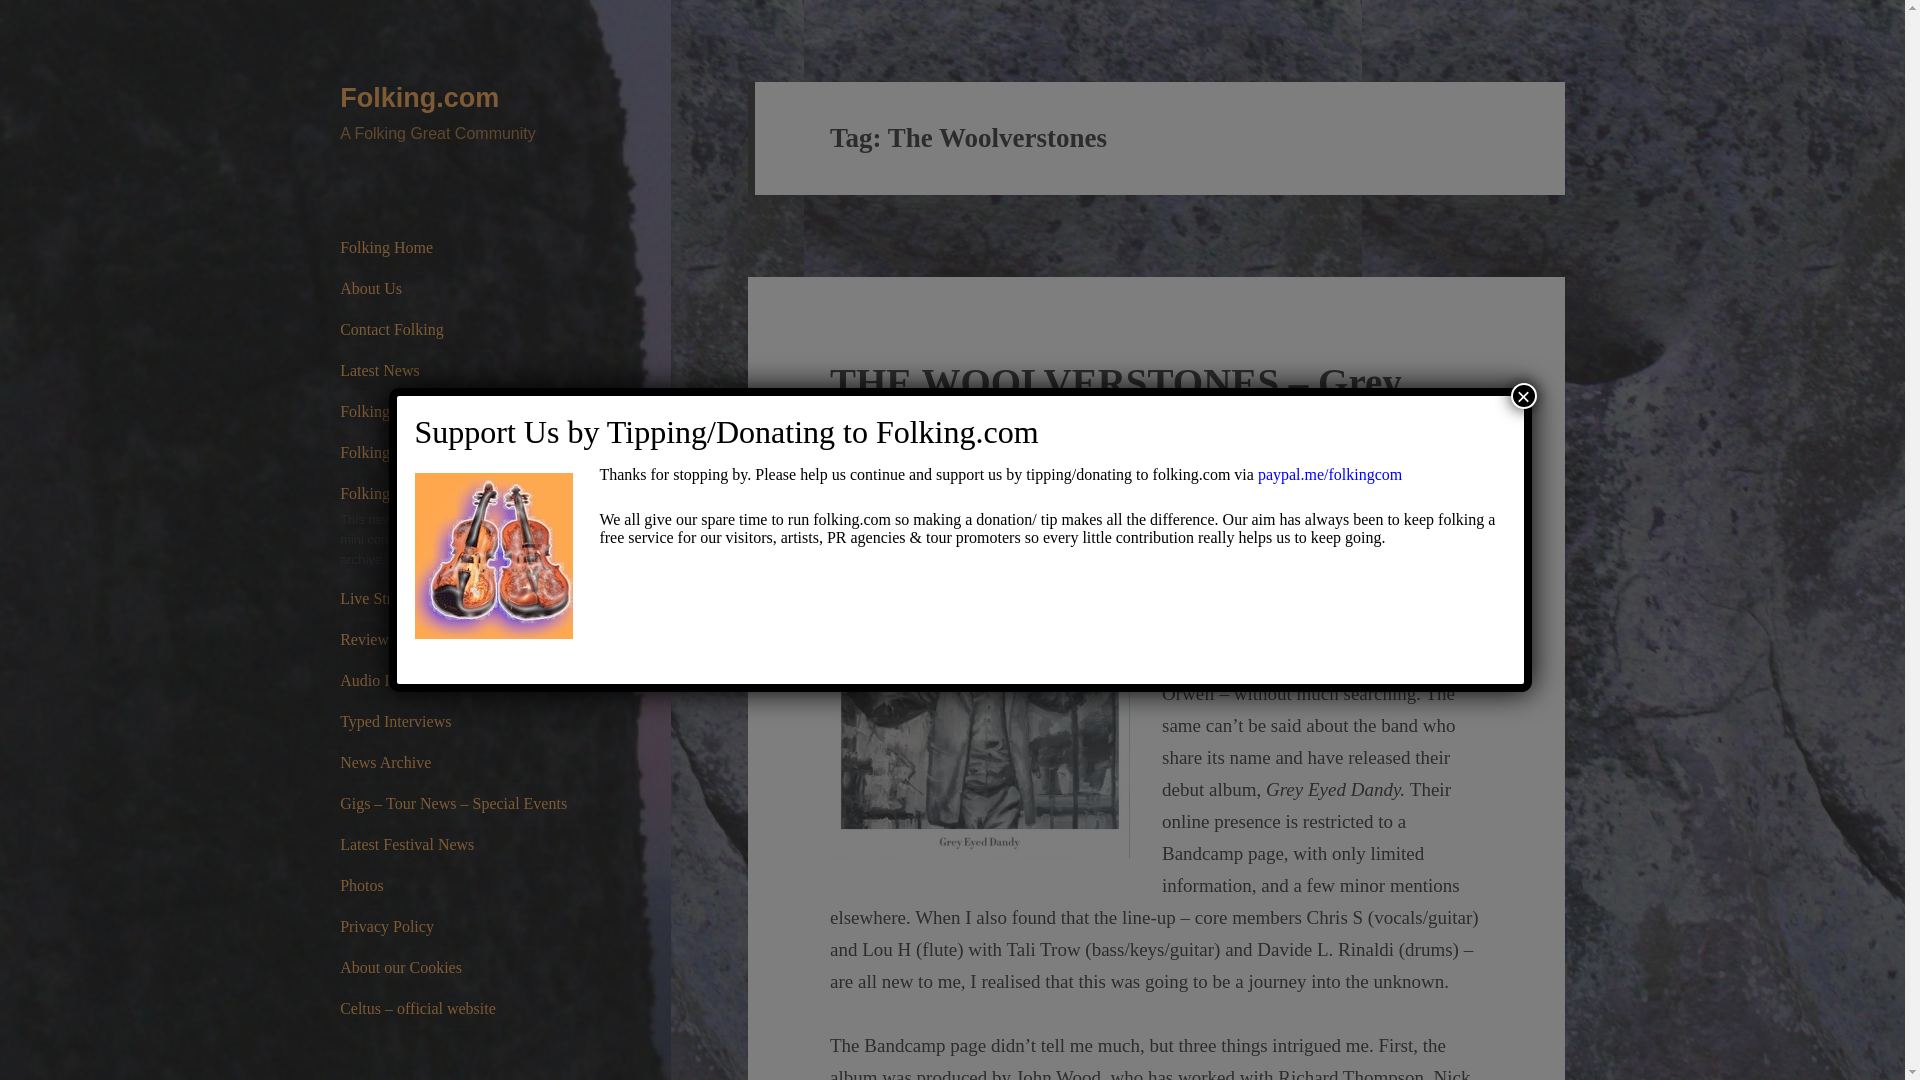  What do you see at coordinates (462, 370) in the screenshot?
I see `Latest News` at bounding box center [462, 370].